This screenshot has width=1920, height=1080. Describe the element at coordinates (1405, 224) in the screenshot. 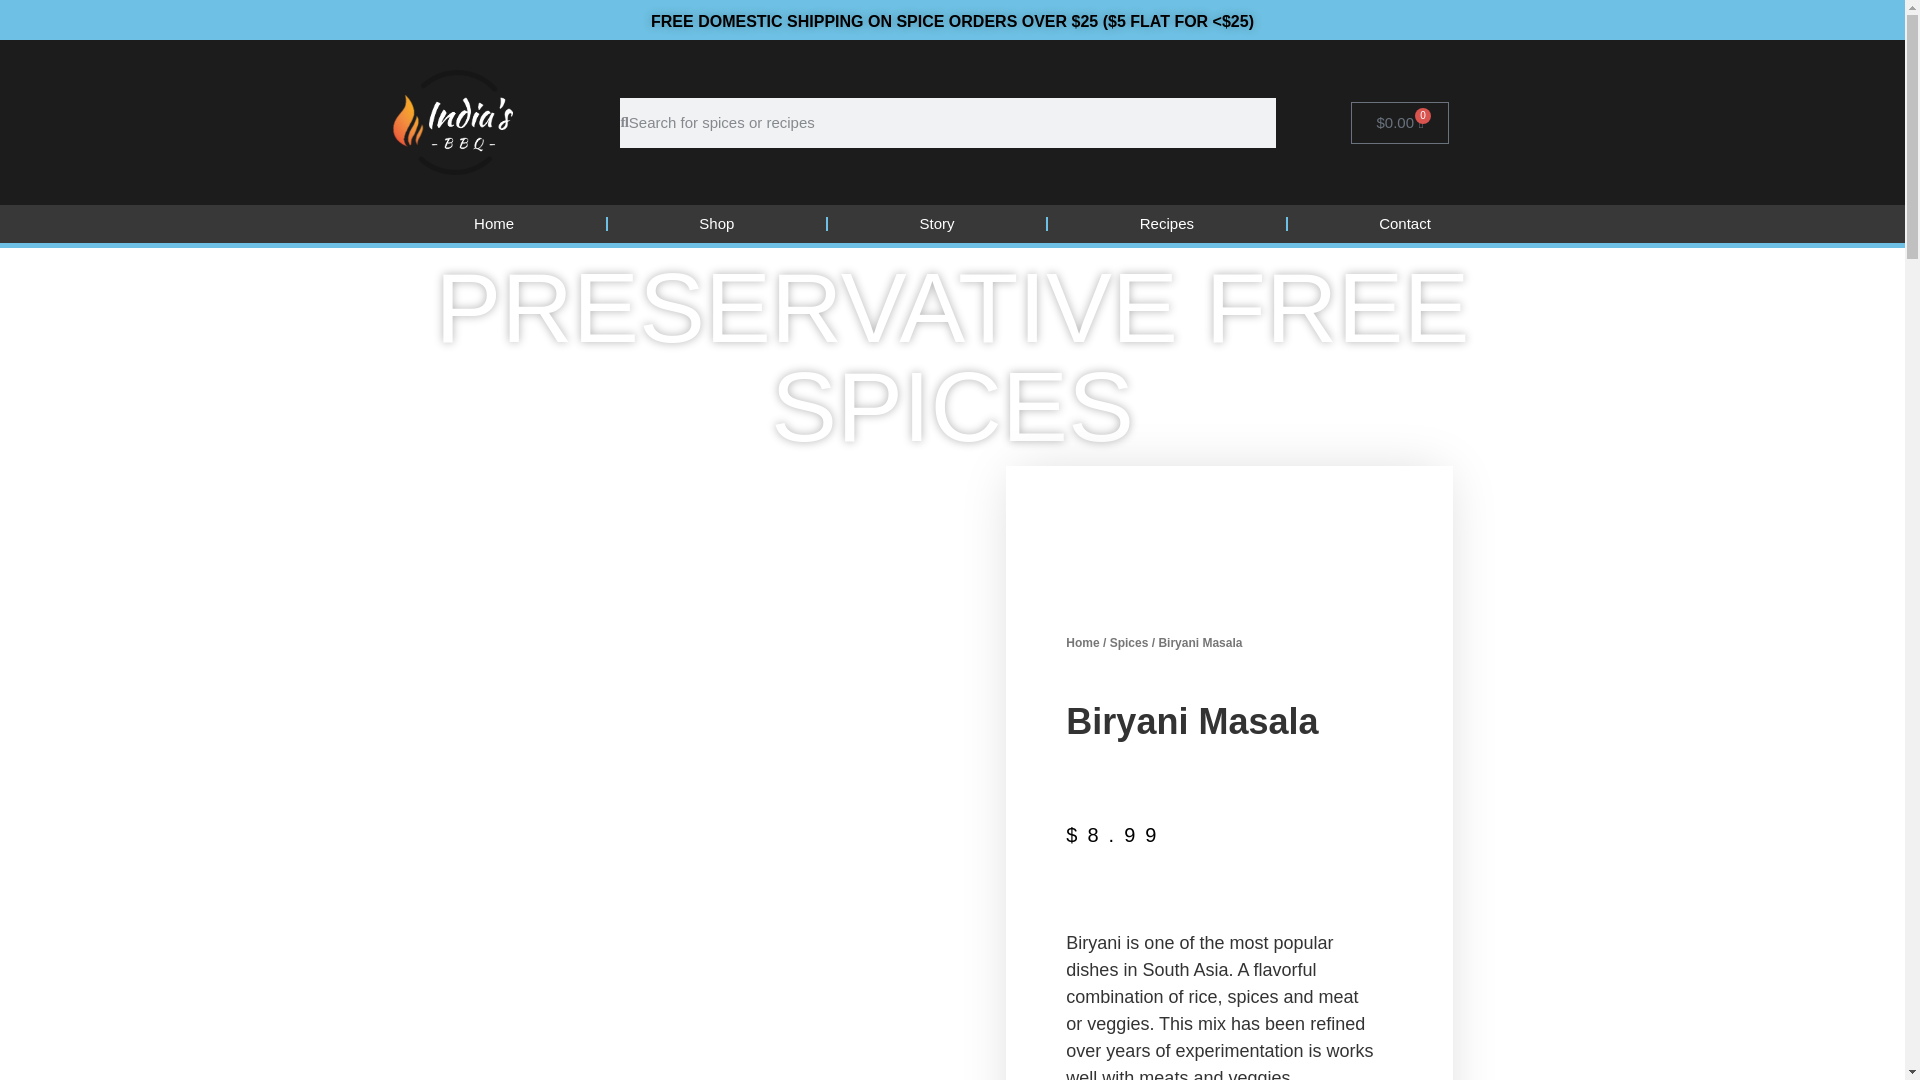

I see `Contact` at that location.